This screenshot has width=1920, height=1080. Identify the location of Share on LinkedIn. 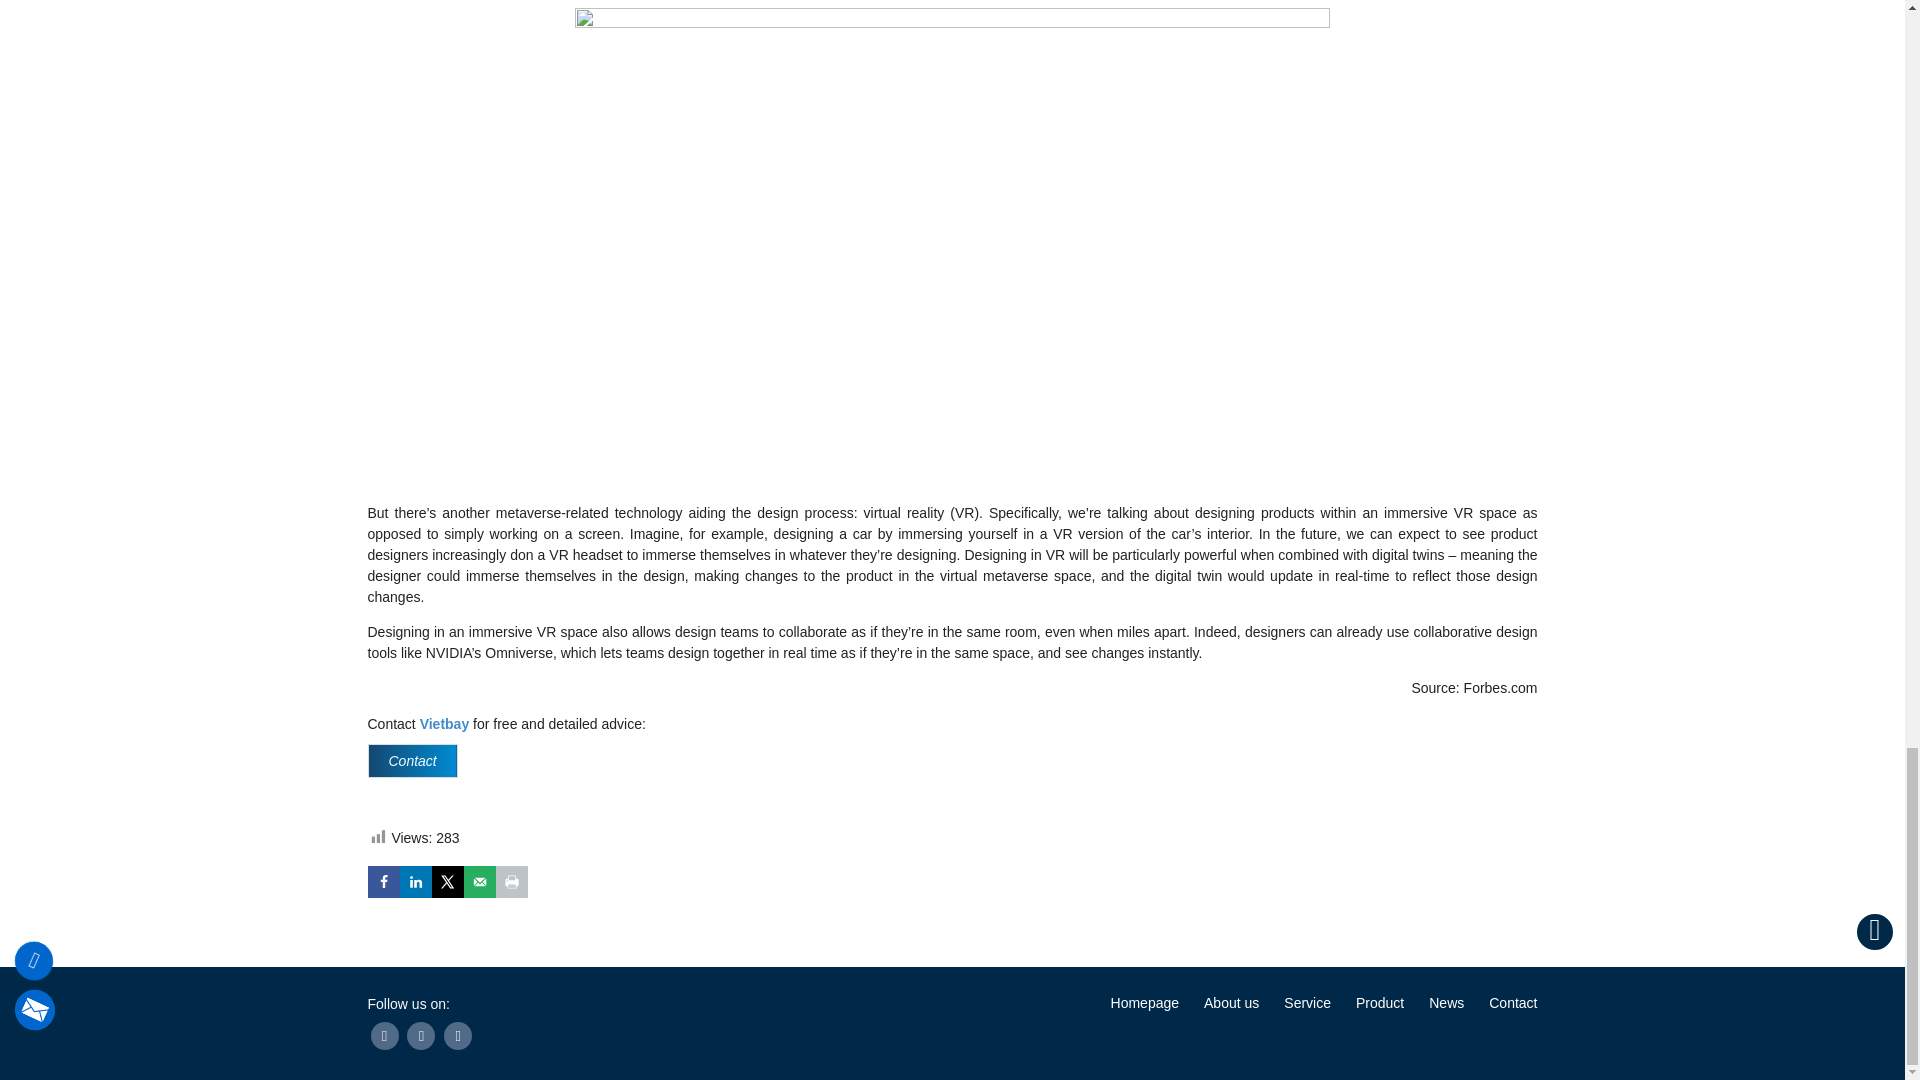
(416, 882).